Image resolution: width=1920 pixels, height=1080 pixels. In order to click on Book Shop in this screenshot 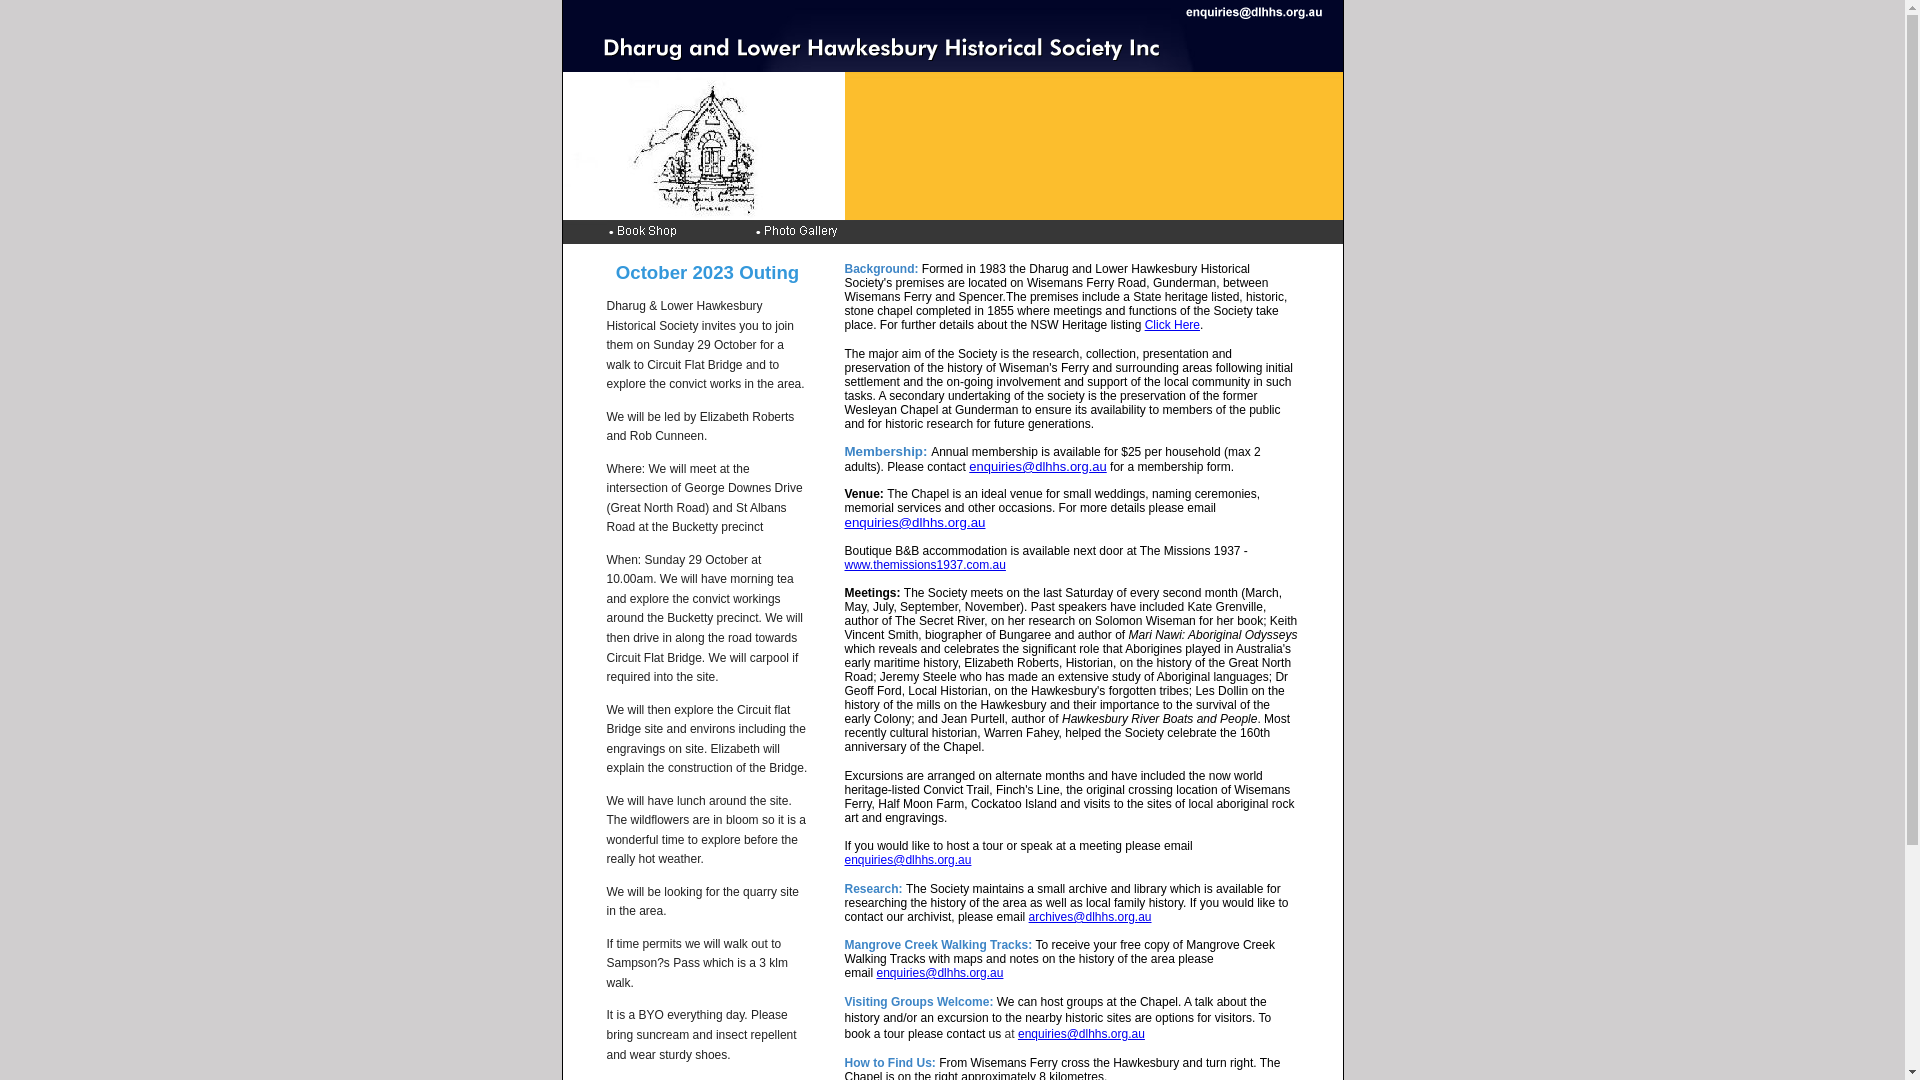, I will do `click(680, 232)`.